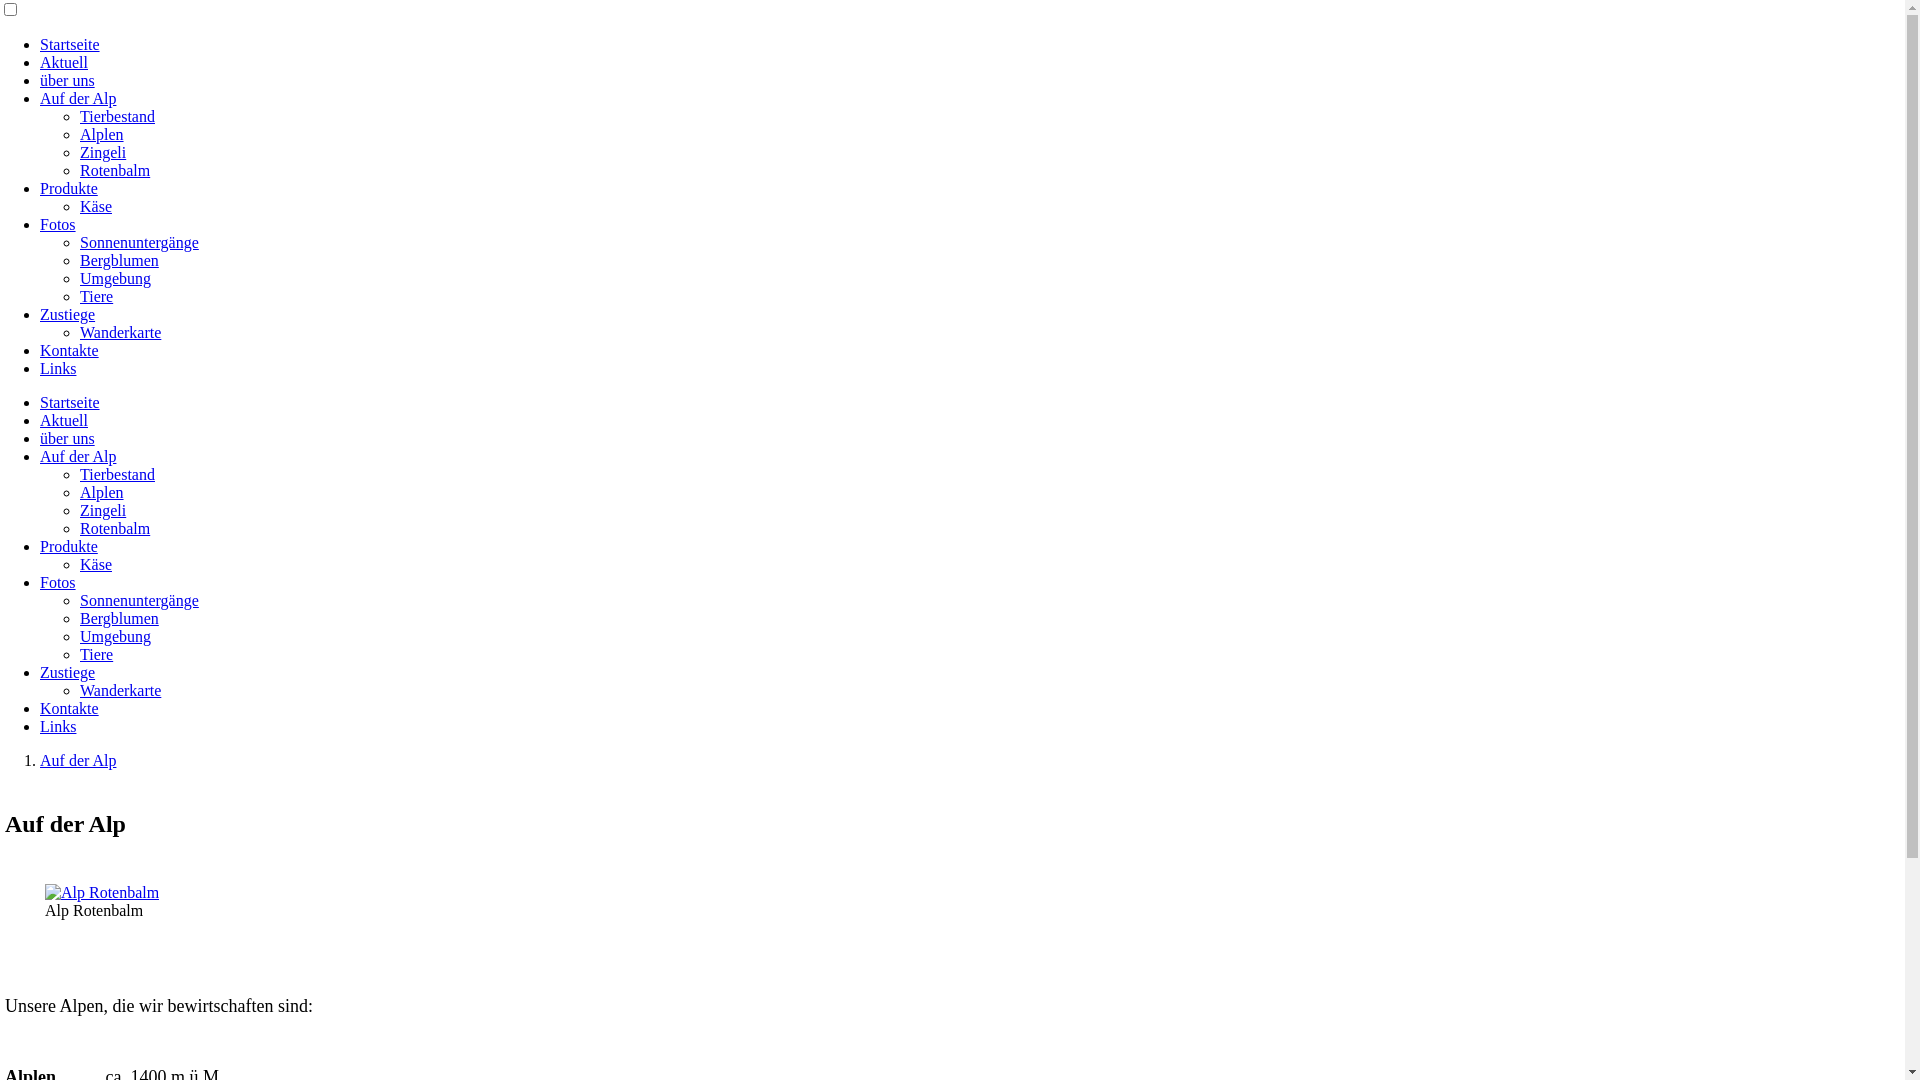  What do you see at coordinates (70, 402) in the screenshot?
I see `Startseite` at bounding box center [70, 402].